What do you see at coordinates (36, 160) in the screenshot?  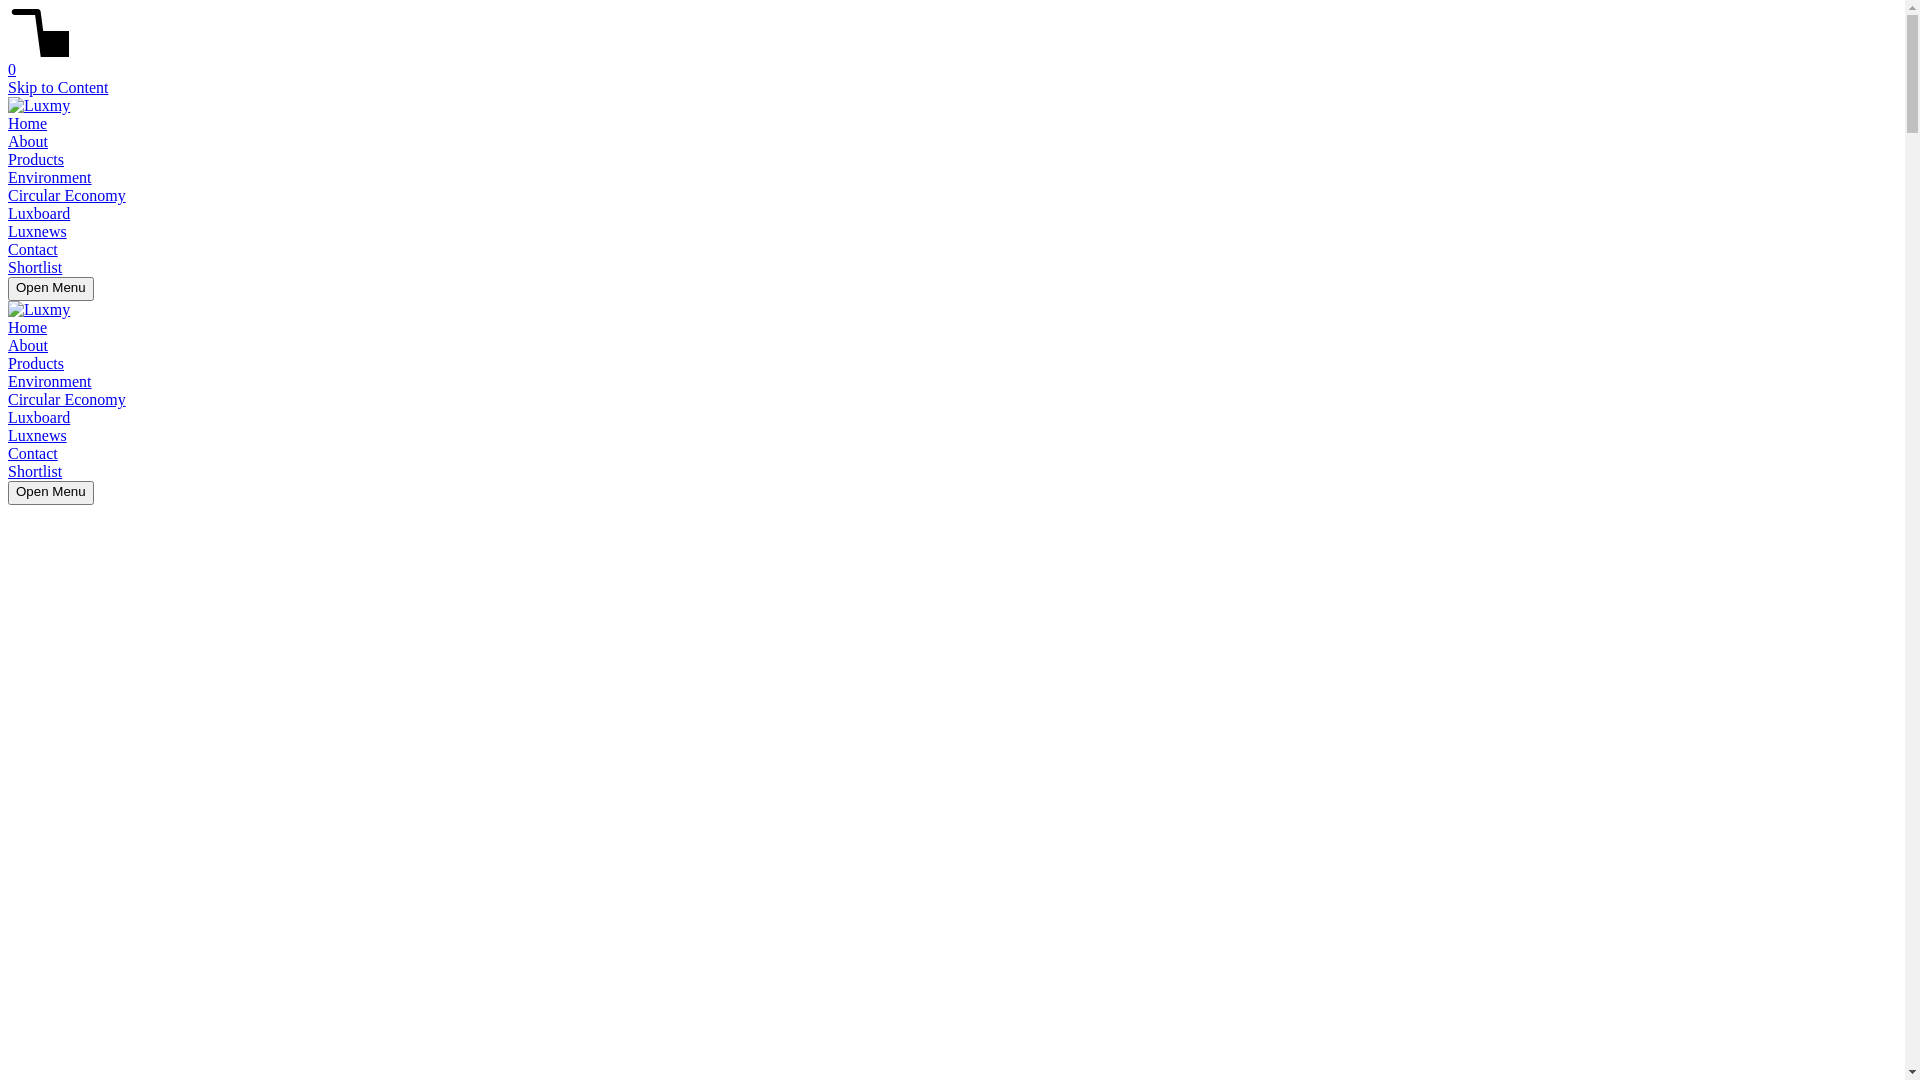 I see `Products` at bounding box center [36, 160].